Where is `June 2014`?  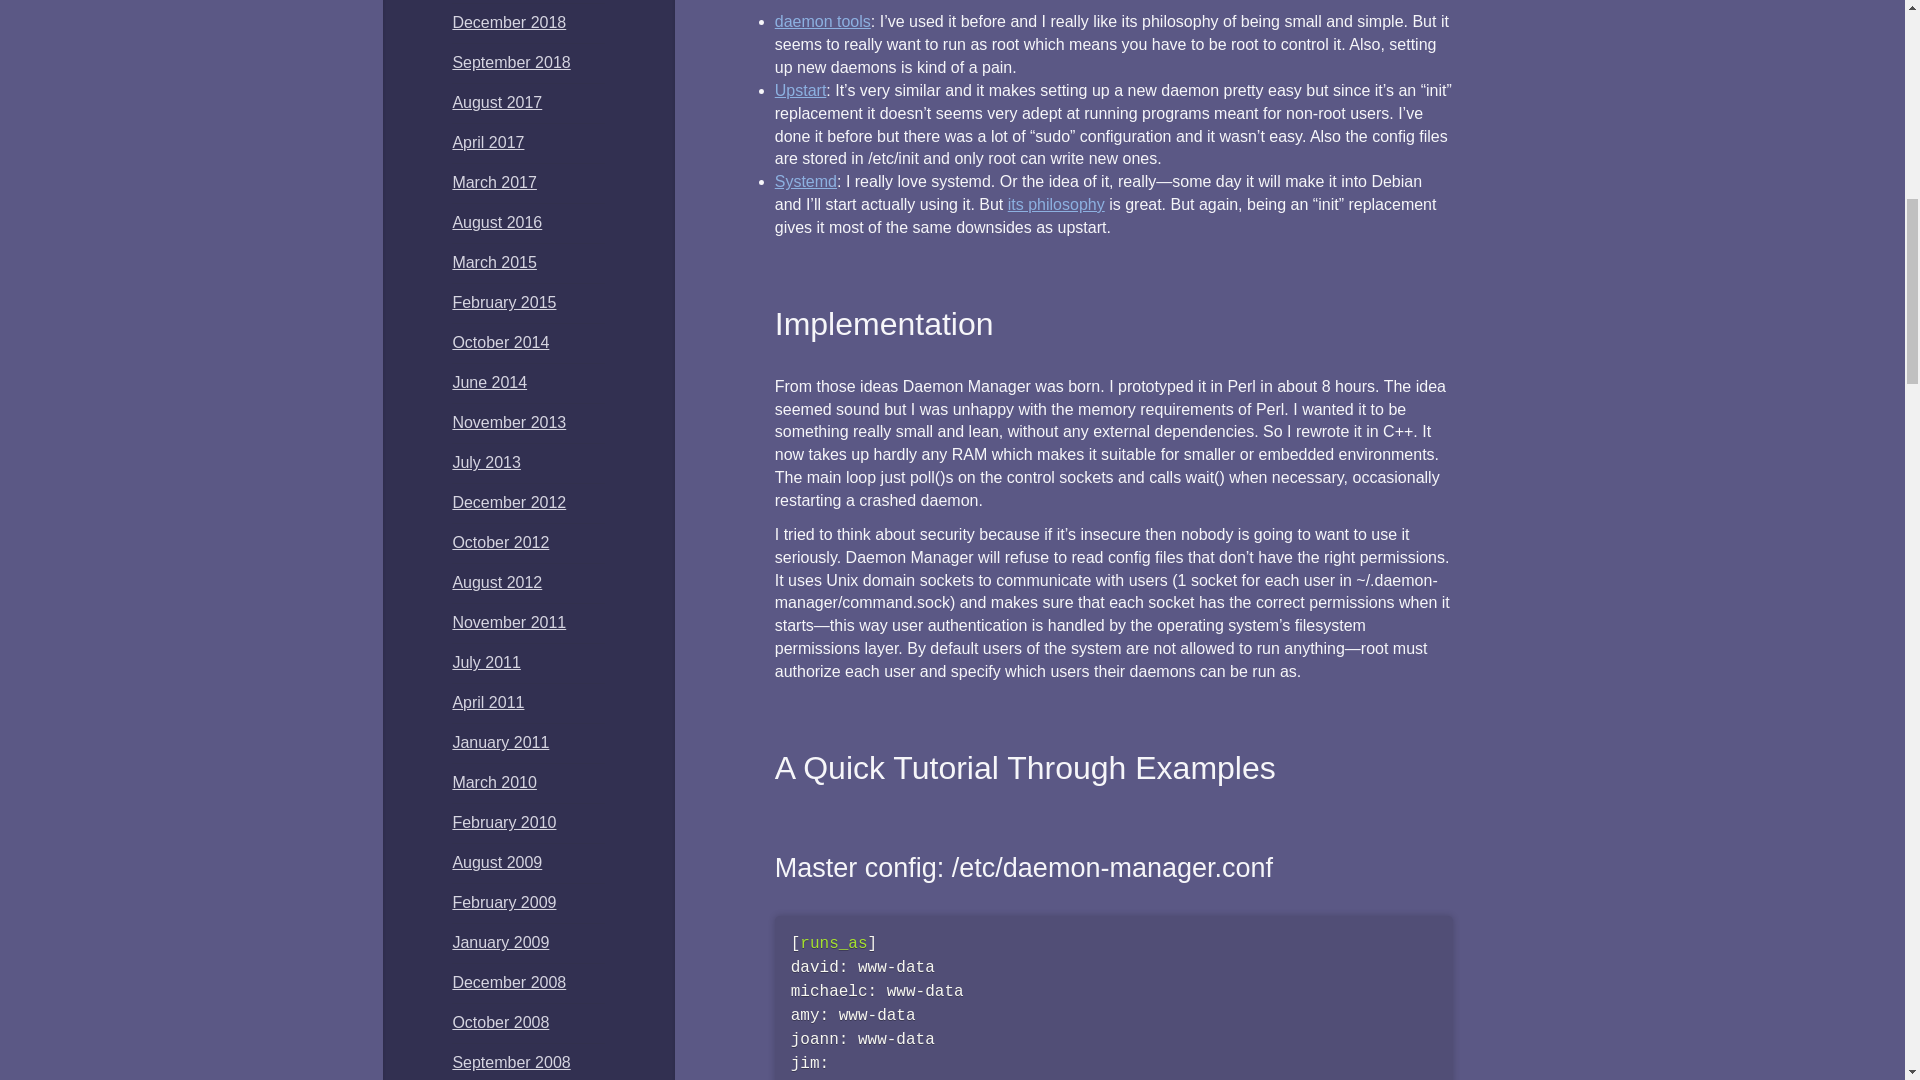
June 2014 is located at coordinates (488, 382).